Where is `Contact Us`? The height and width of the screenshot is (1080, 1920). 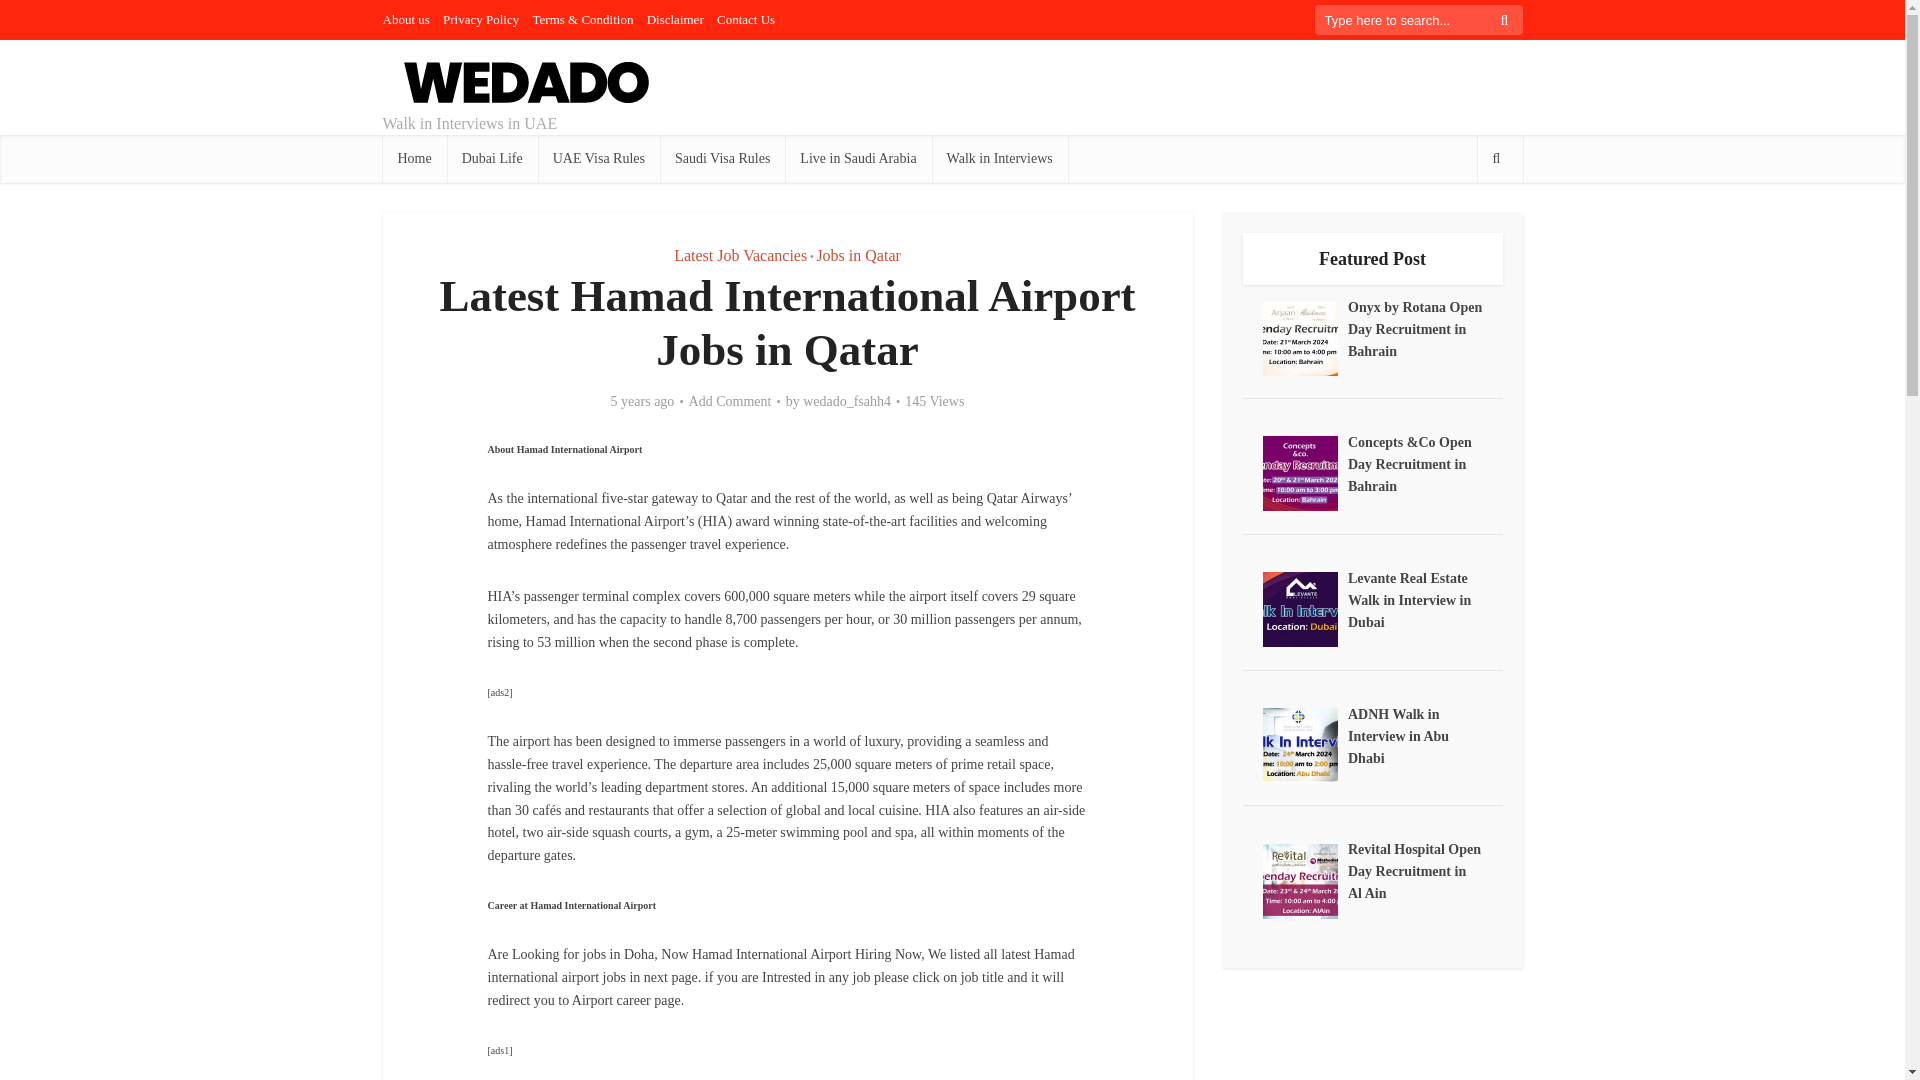 Contact Us is located at coordinates (746, 19).